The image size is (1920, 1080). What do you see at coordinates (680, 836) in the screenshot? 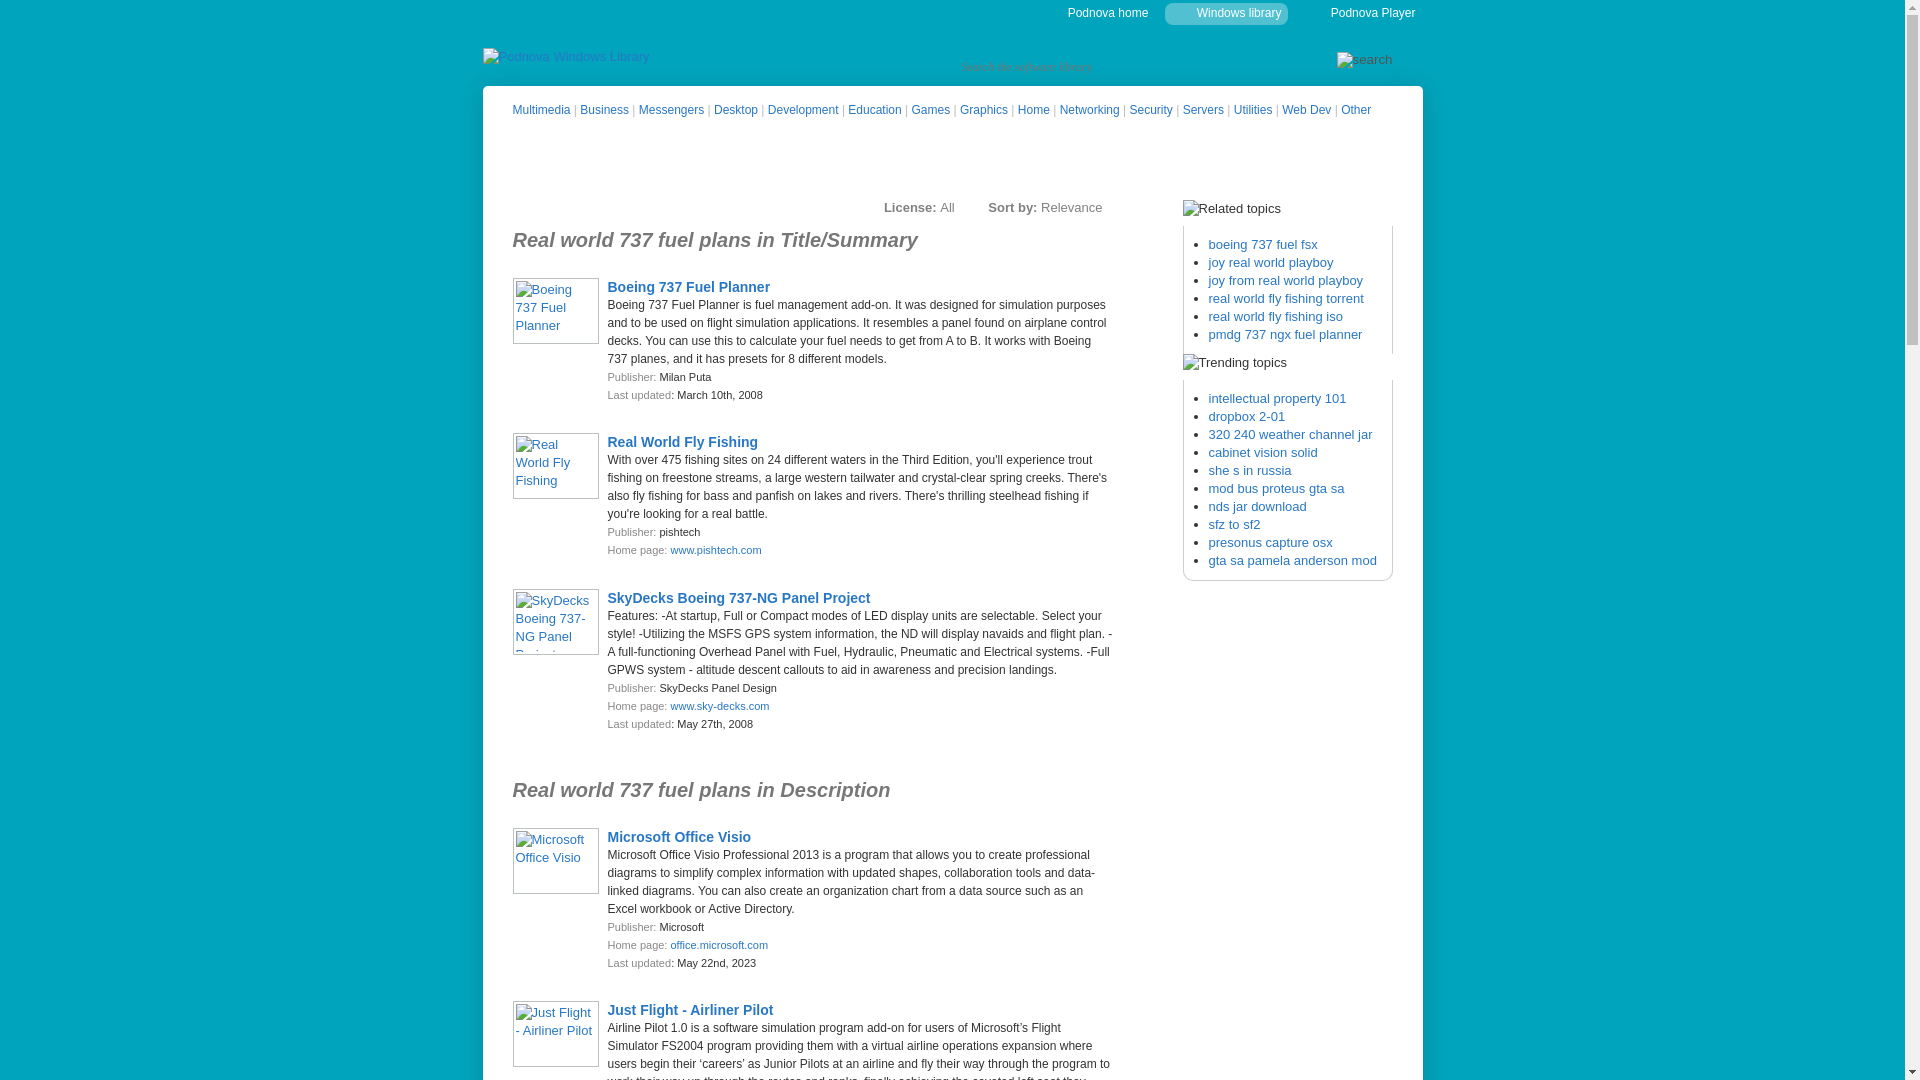
I see `Microsoft Office Visio` at bounding box center [680, 836].